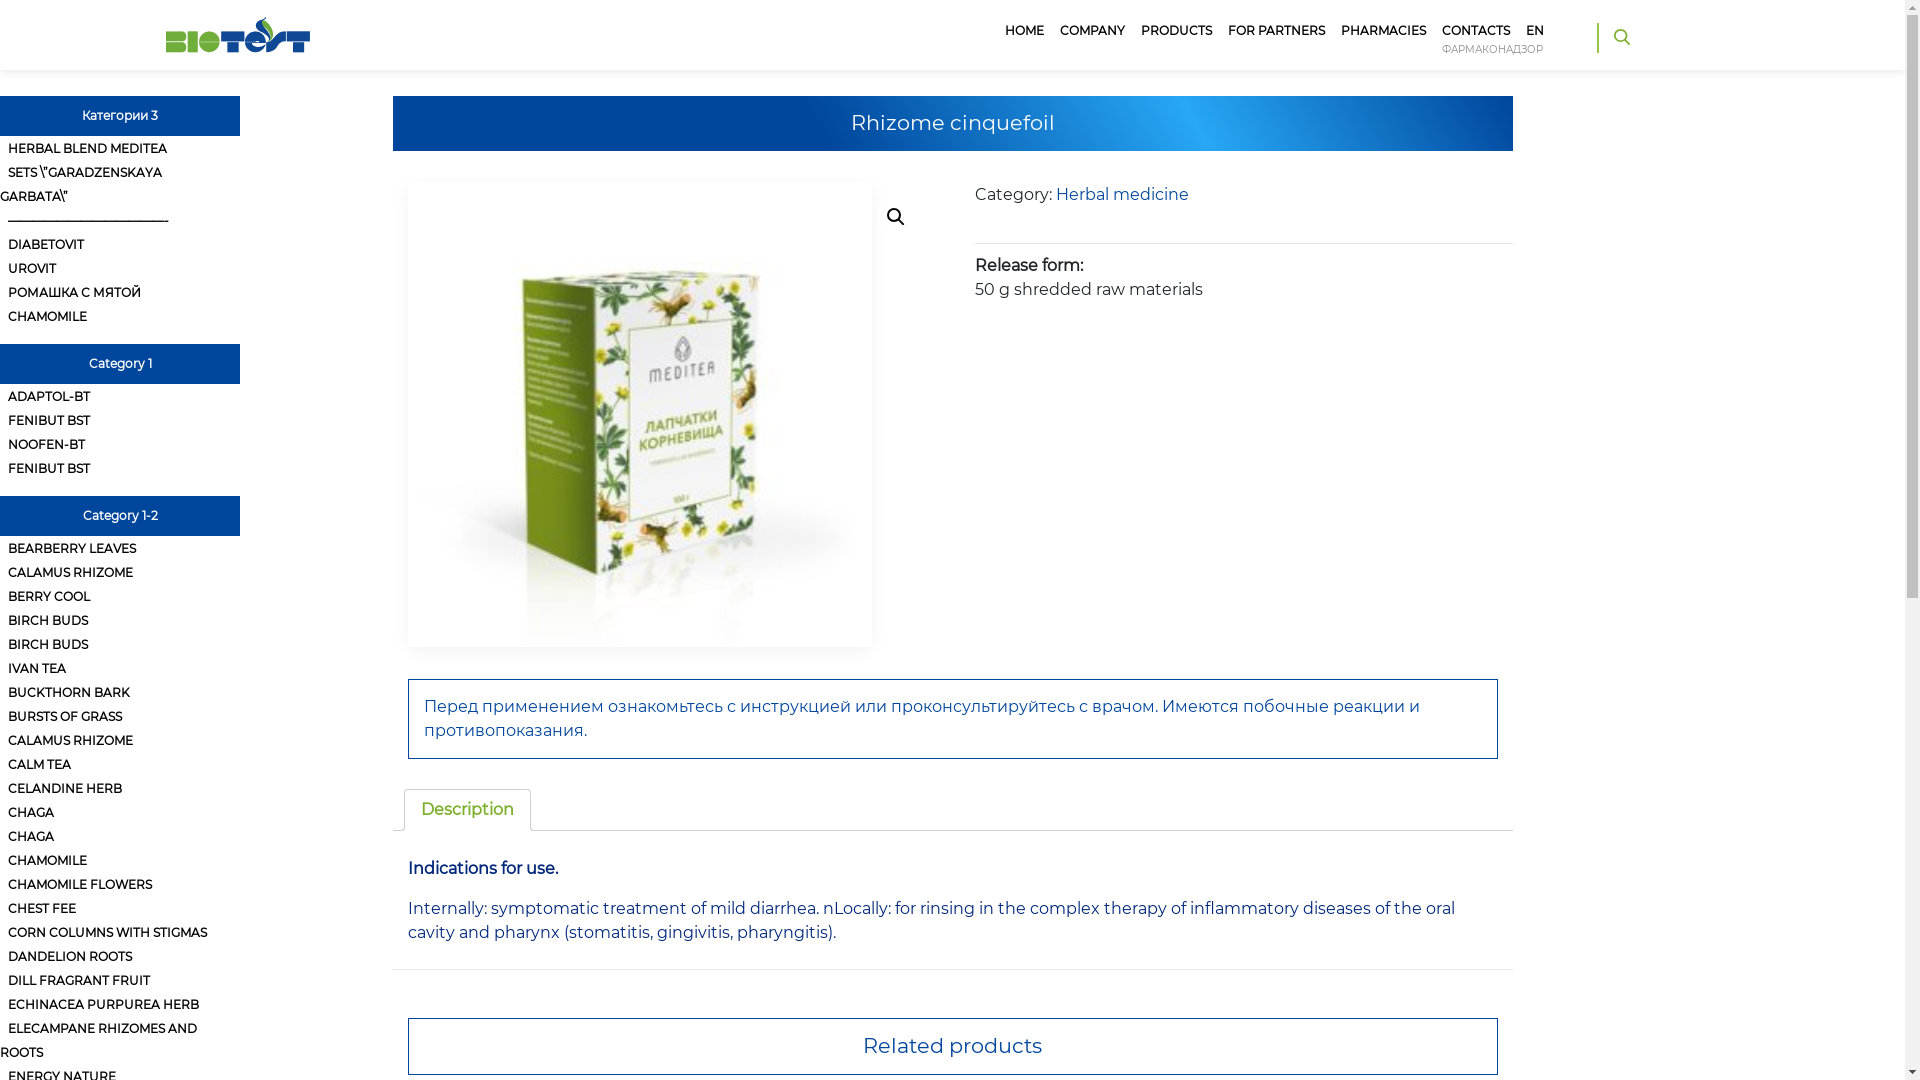  What do you see at coordinates (48, 644) in the screenshot?
I see `BIRCH BUDS` at bounding box center [48, 644].